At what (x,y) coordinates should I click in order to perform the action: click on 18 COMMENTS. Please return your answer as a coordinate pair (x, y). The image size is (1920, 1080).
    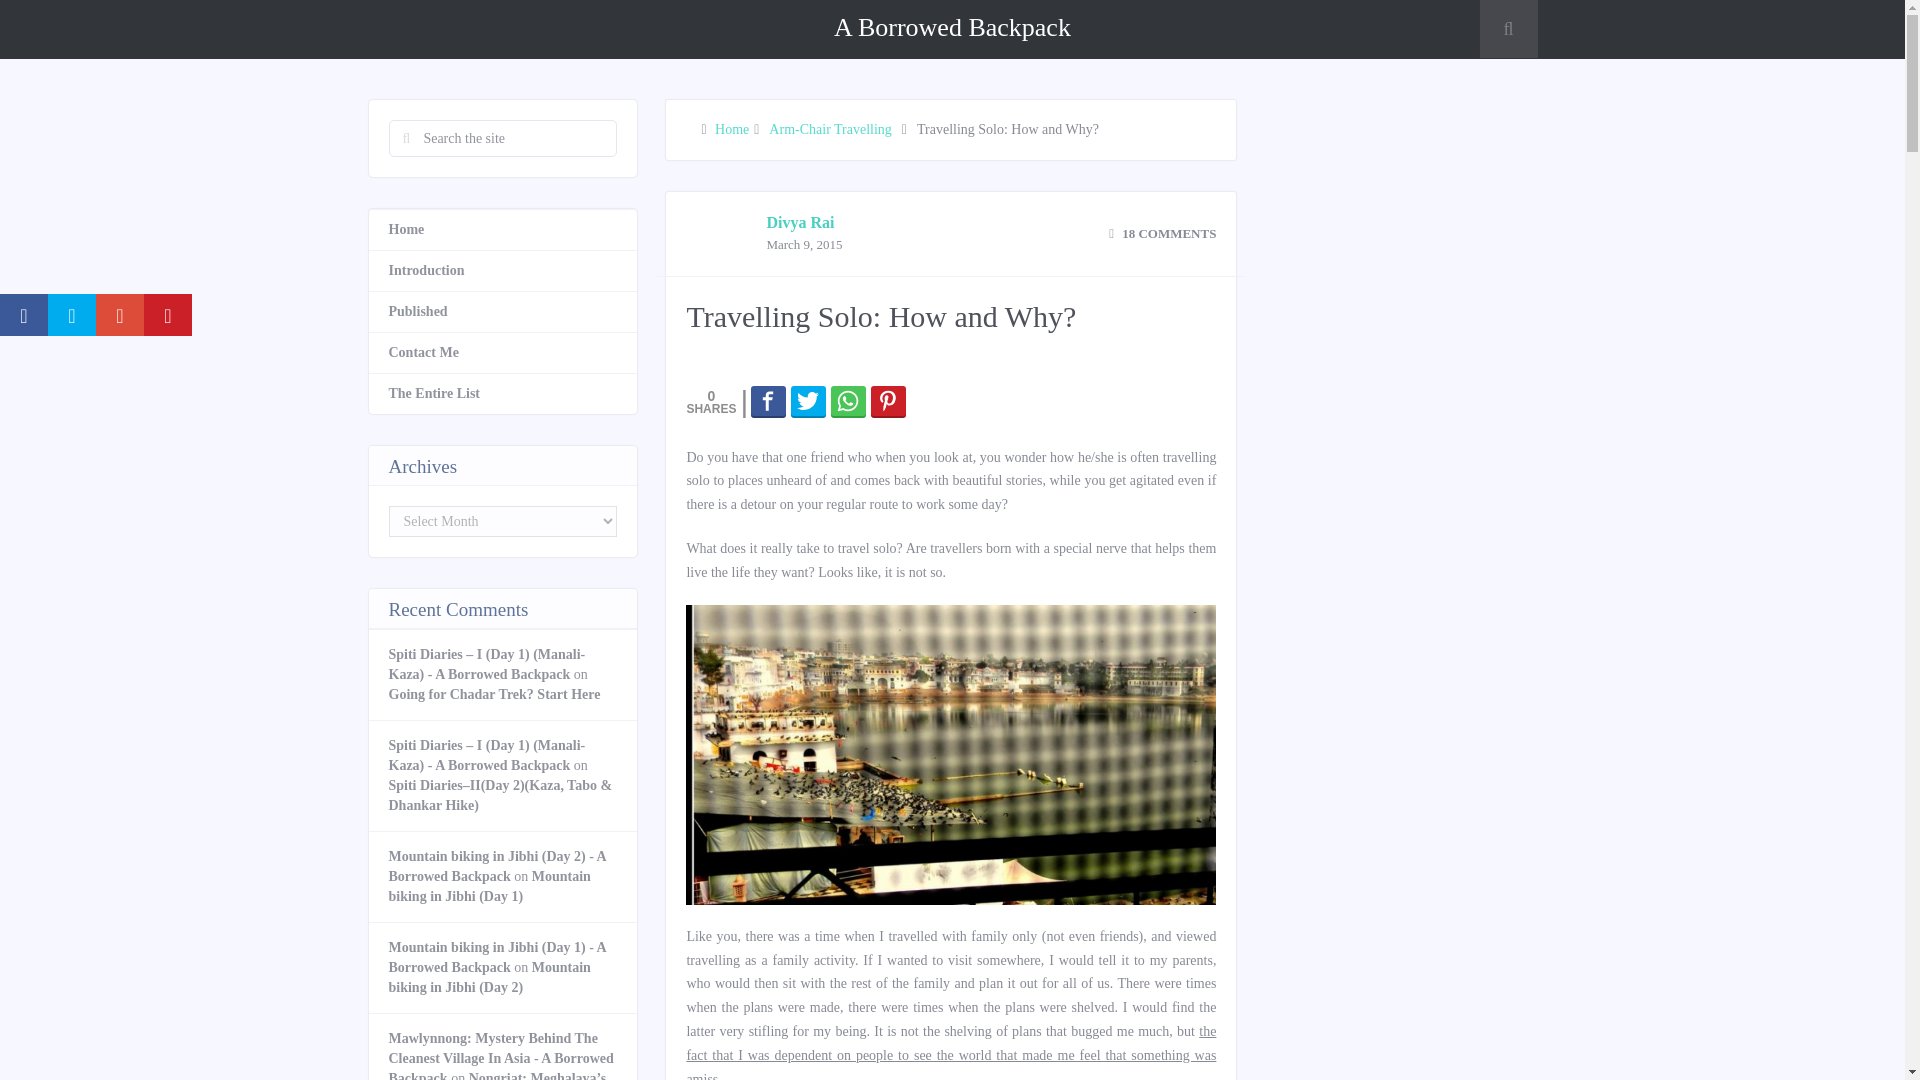
    Looking at the image, I should click on (1162, 232).